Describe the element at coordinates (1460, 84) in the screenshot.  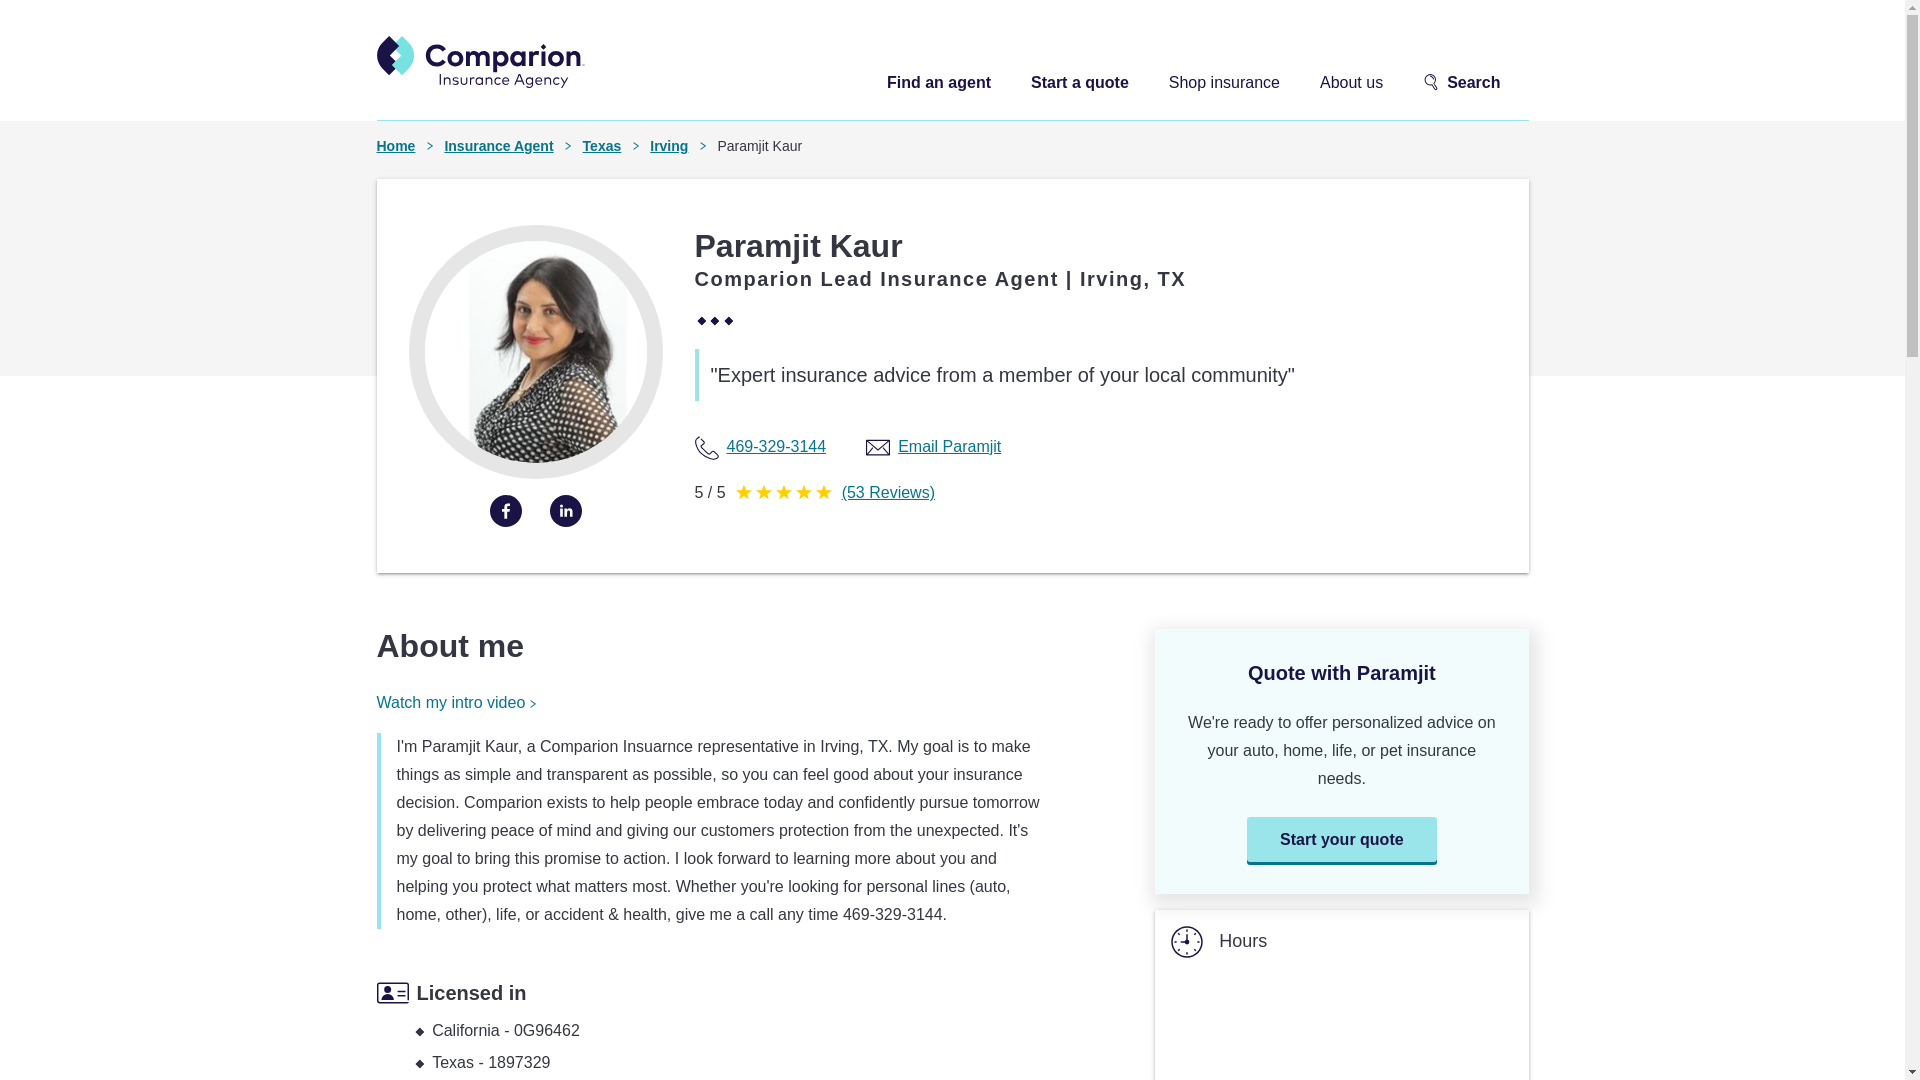
I see `Search` at that location.